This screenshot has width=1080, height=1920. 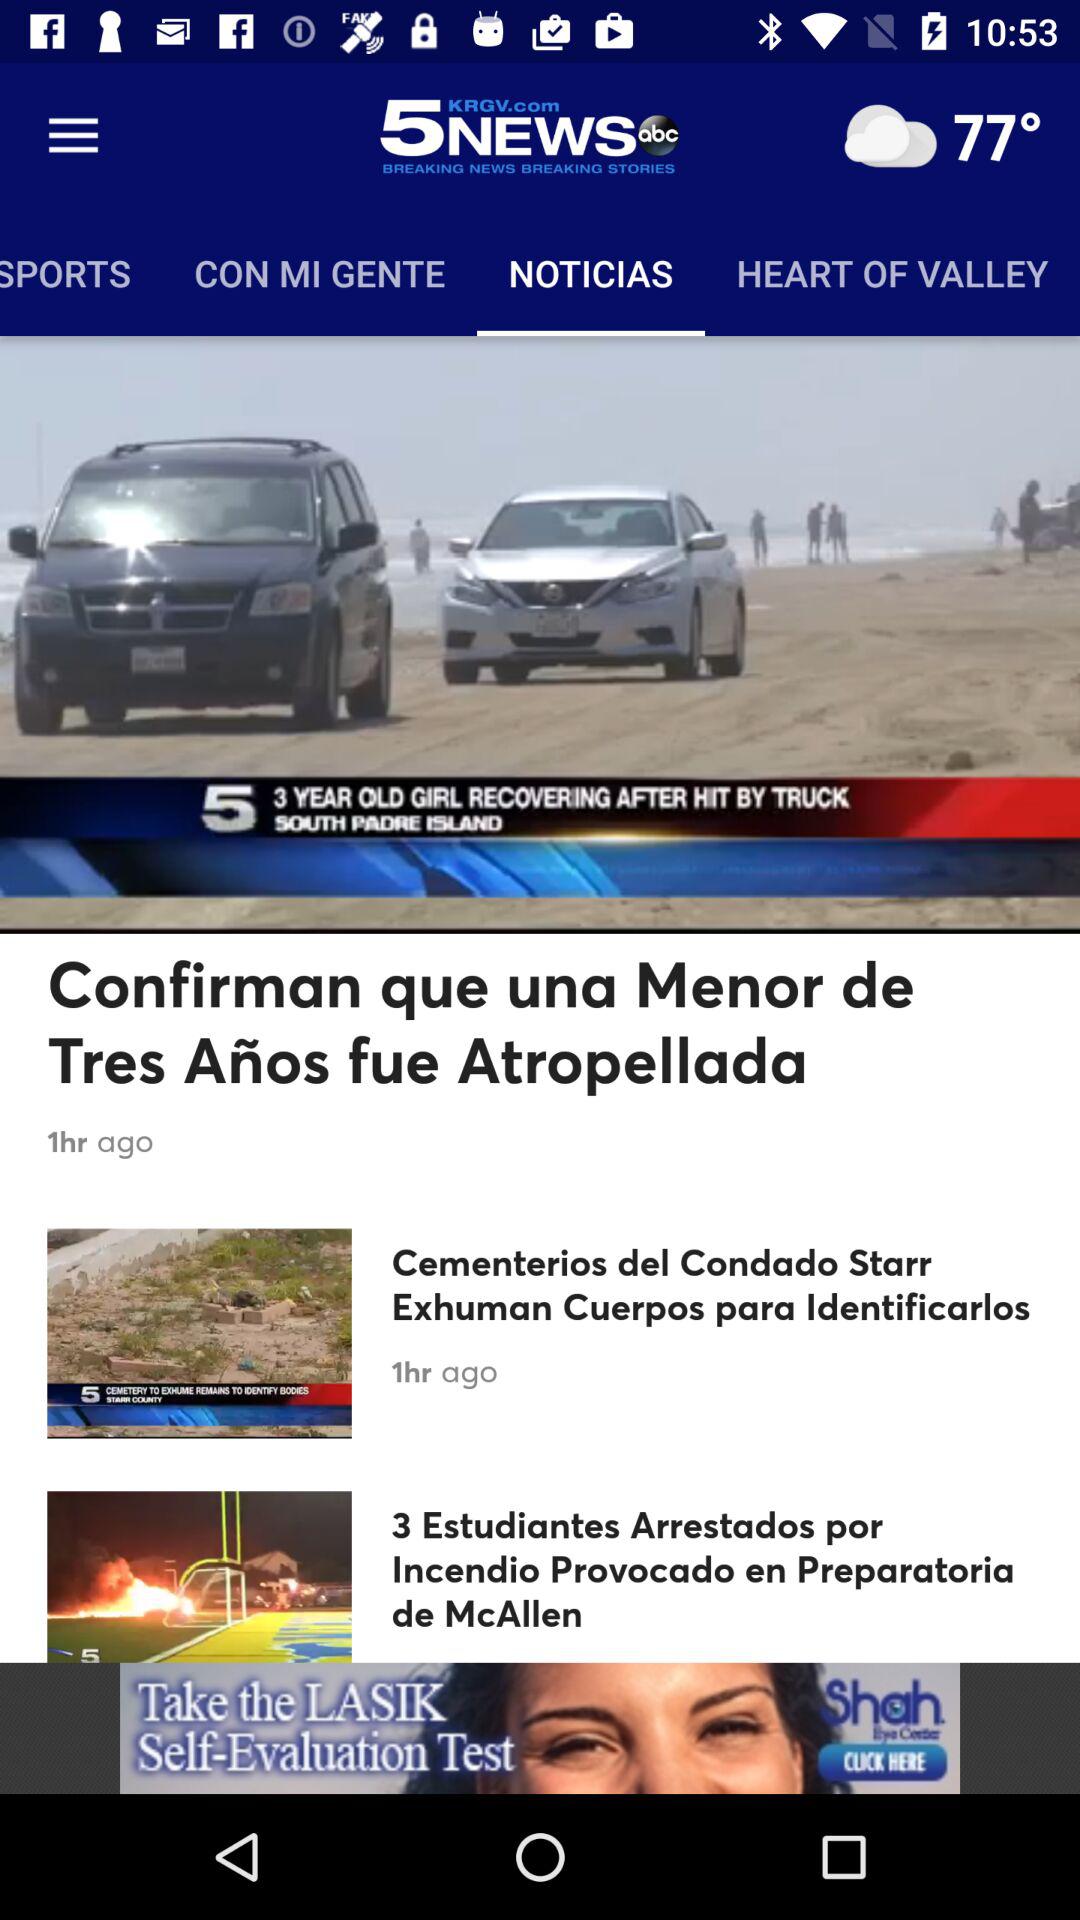 What do you see at coordinates (540, 1728) in the screenshot?
I see `lasik advertisement link` at bounding box center [540, 1728].